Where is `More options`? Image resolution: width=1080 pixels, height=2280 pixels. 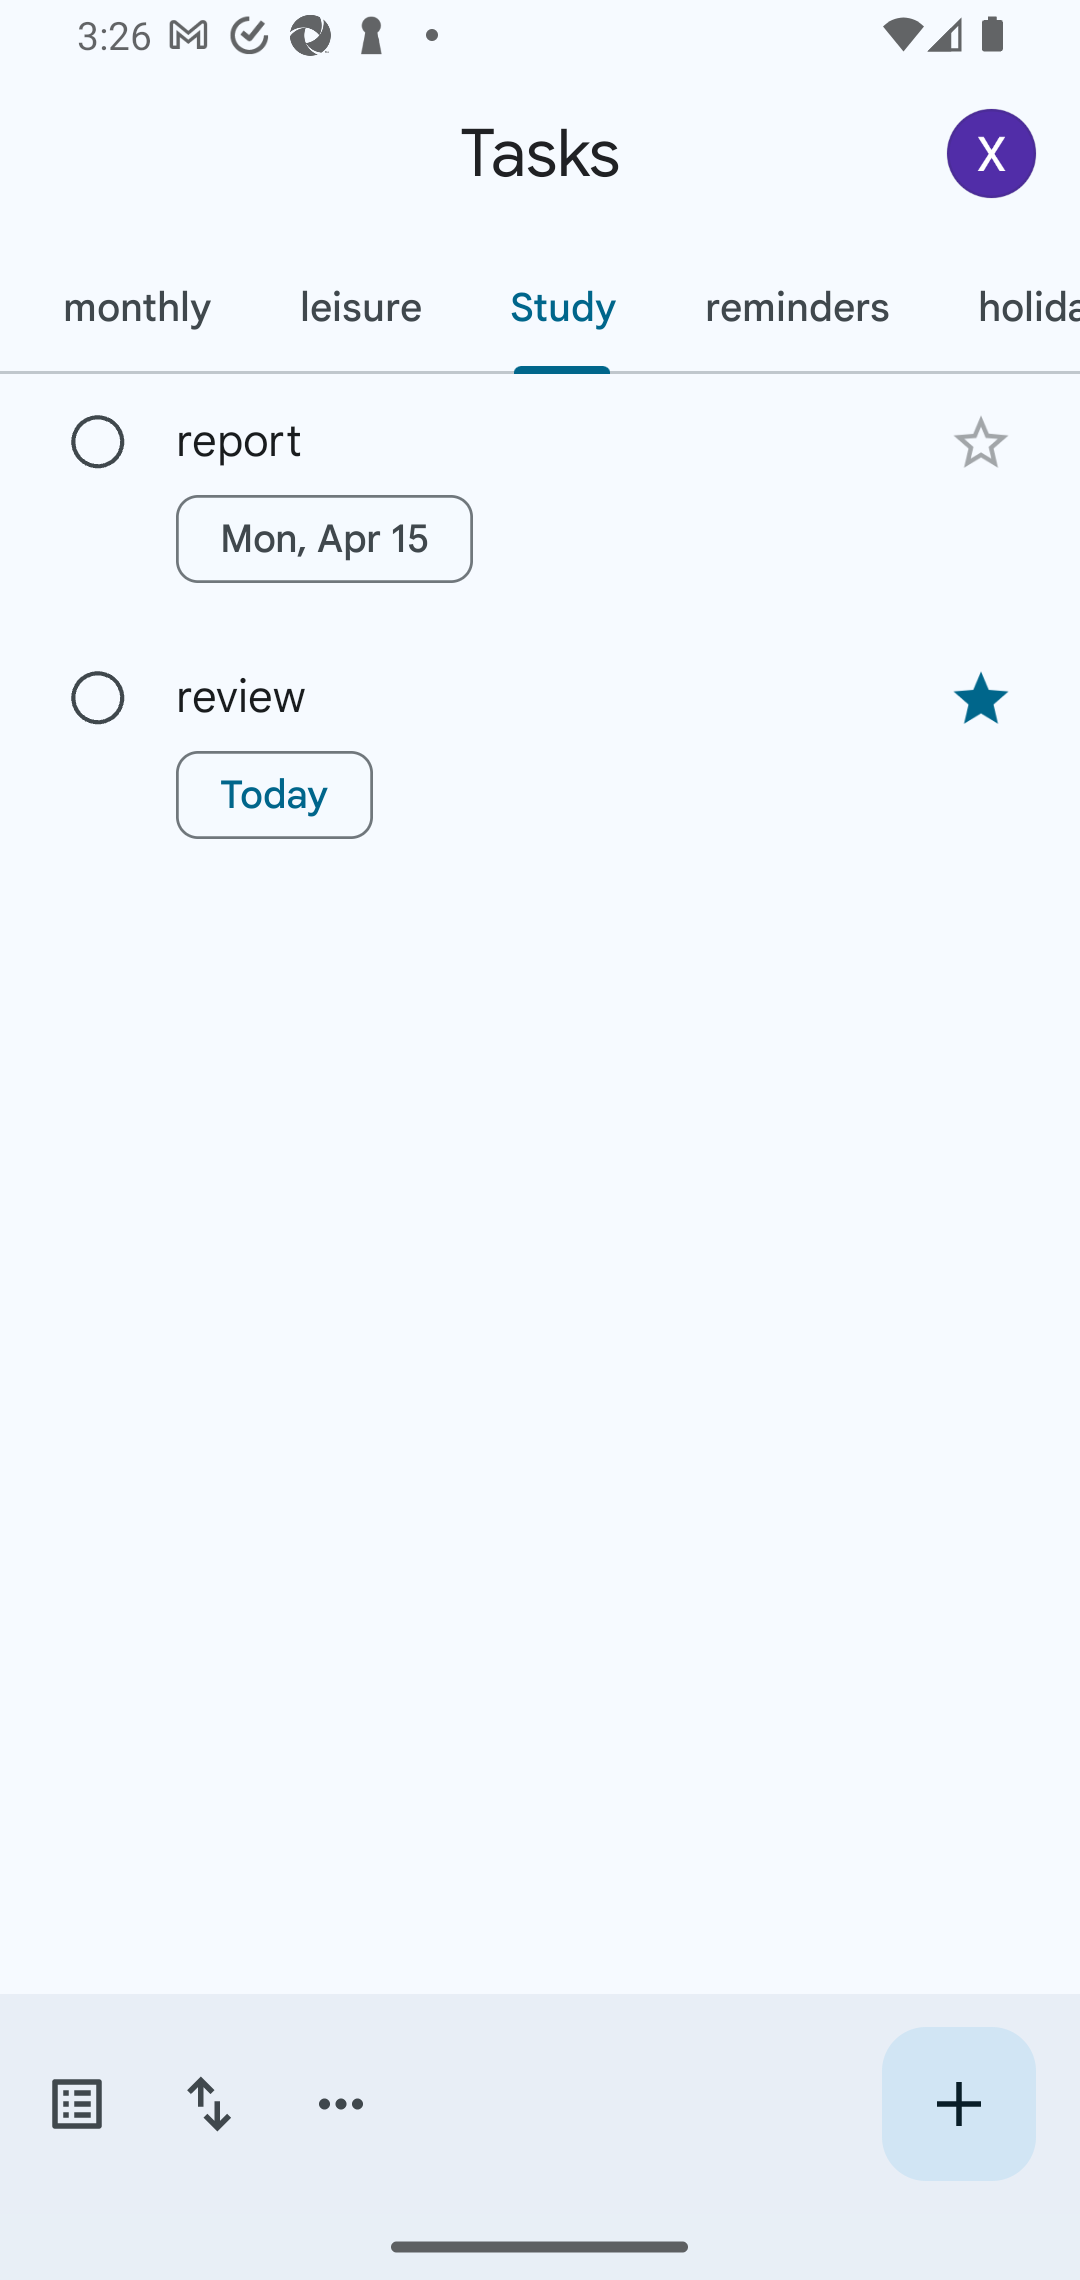 More options is located at coordinates (341, 2104).